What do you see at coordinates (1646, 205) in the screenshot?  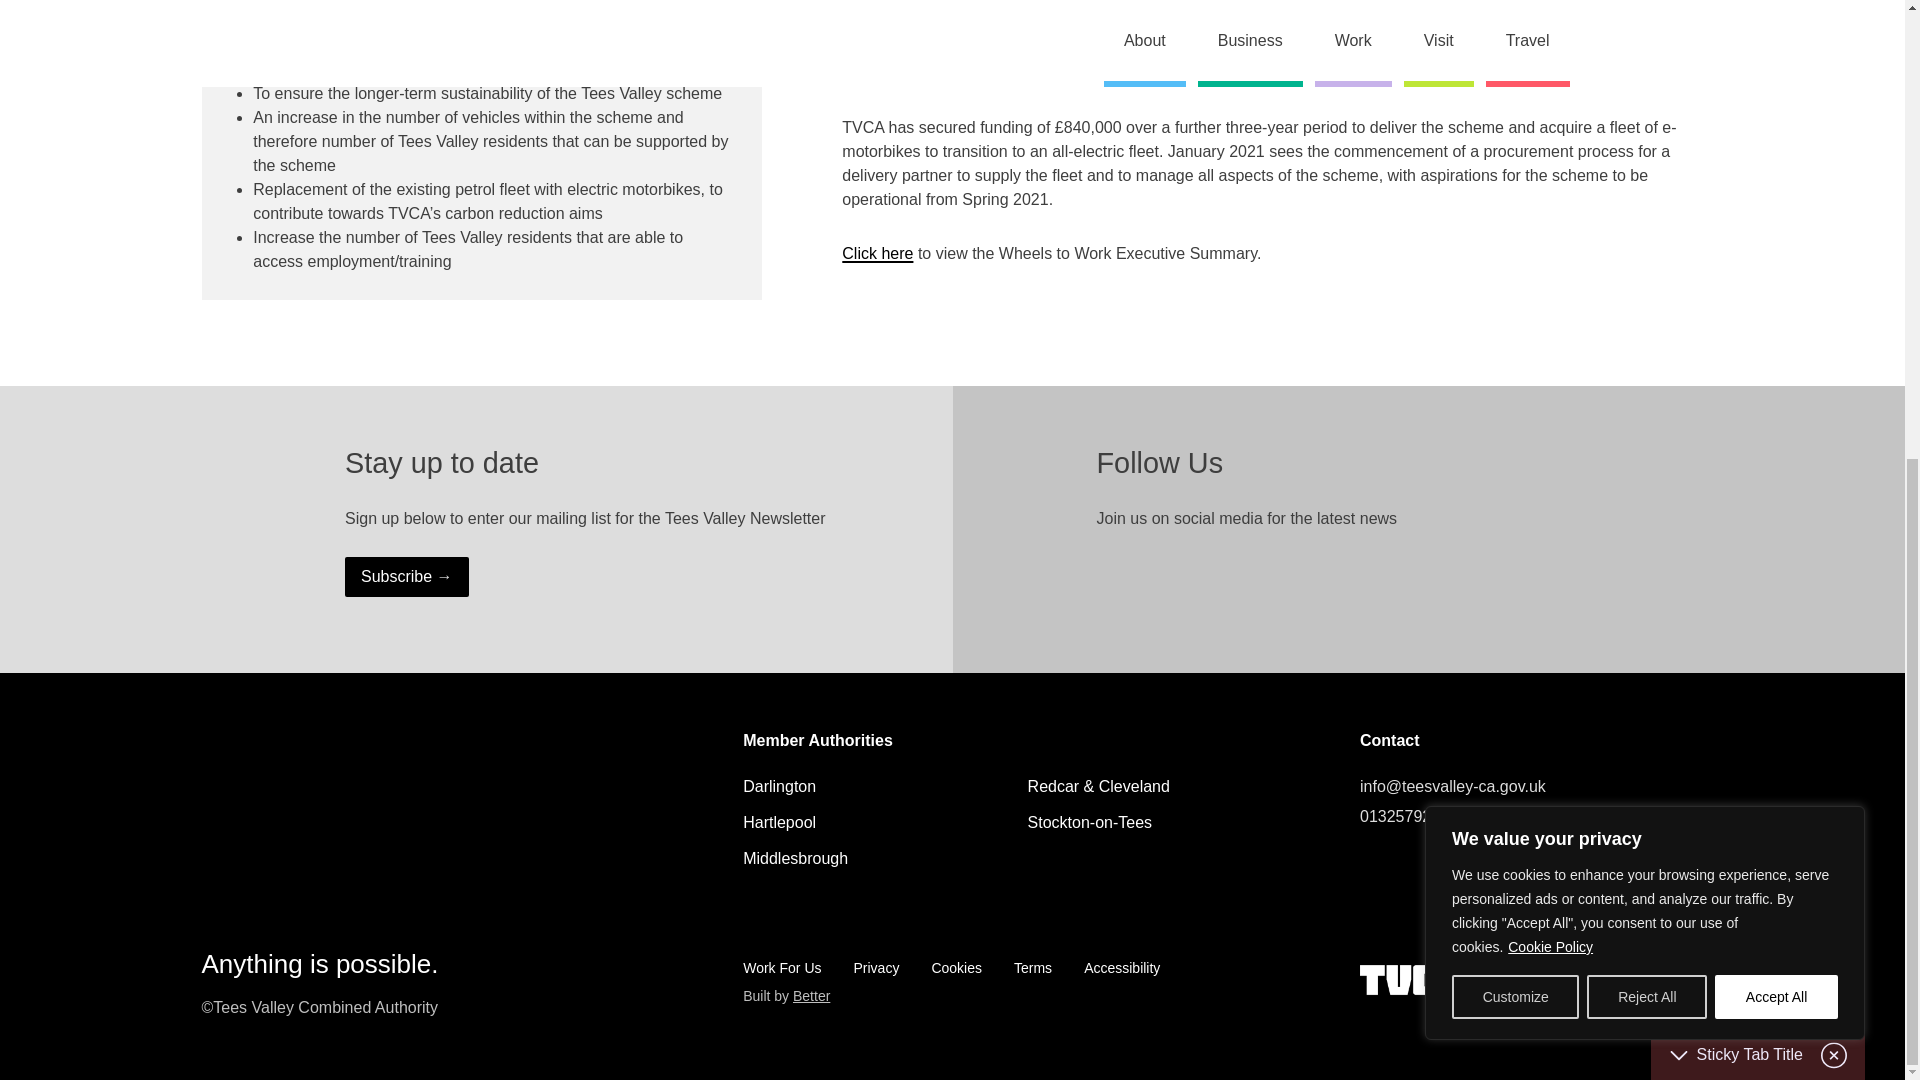 I see `Reject All` at bounding box center [1646, 205].